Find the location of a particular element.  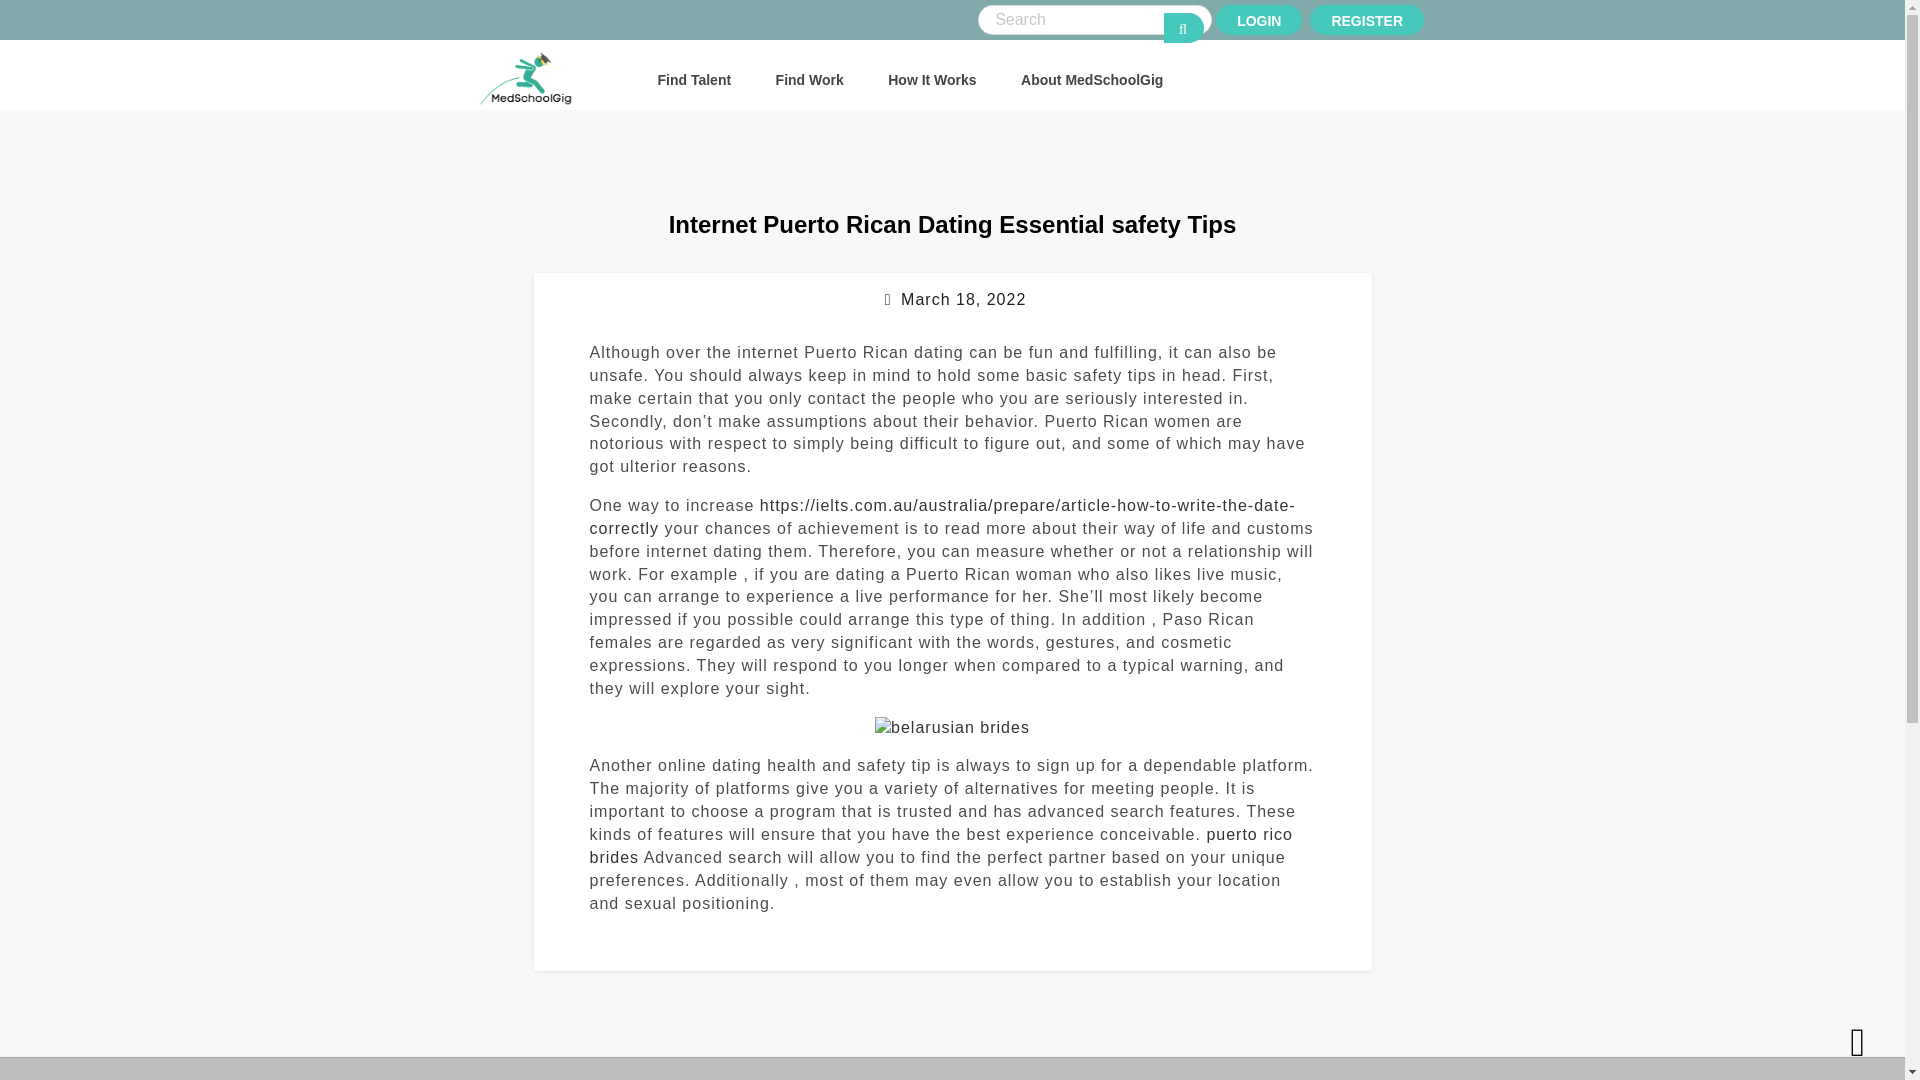

Find Work is located at coordinates (810, 80).